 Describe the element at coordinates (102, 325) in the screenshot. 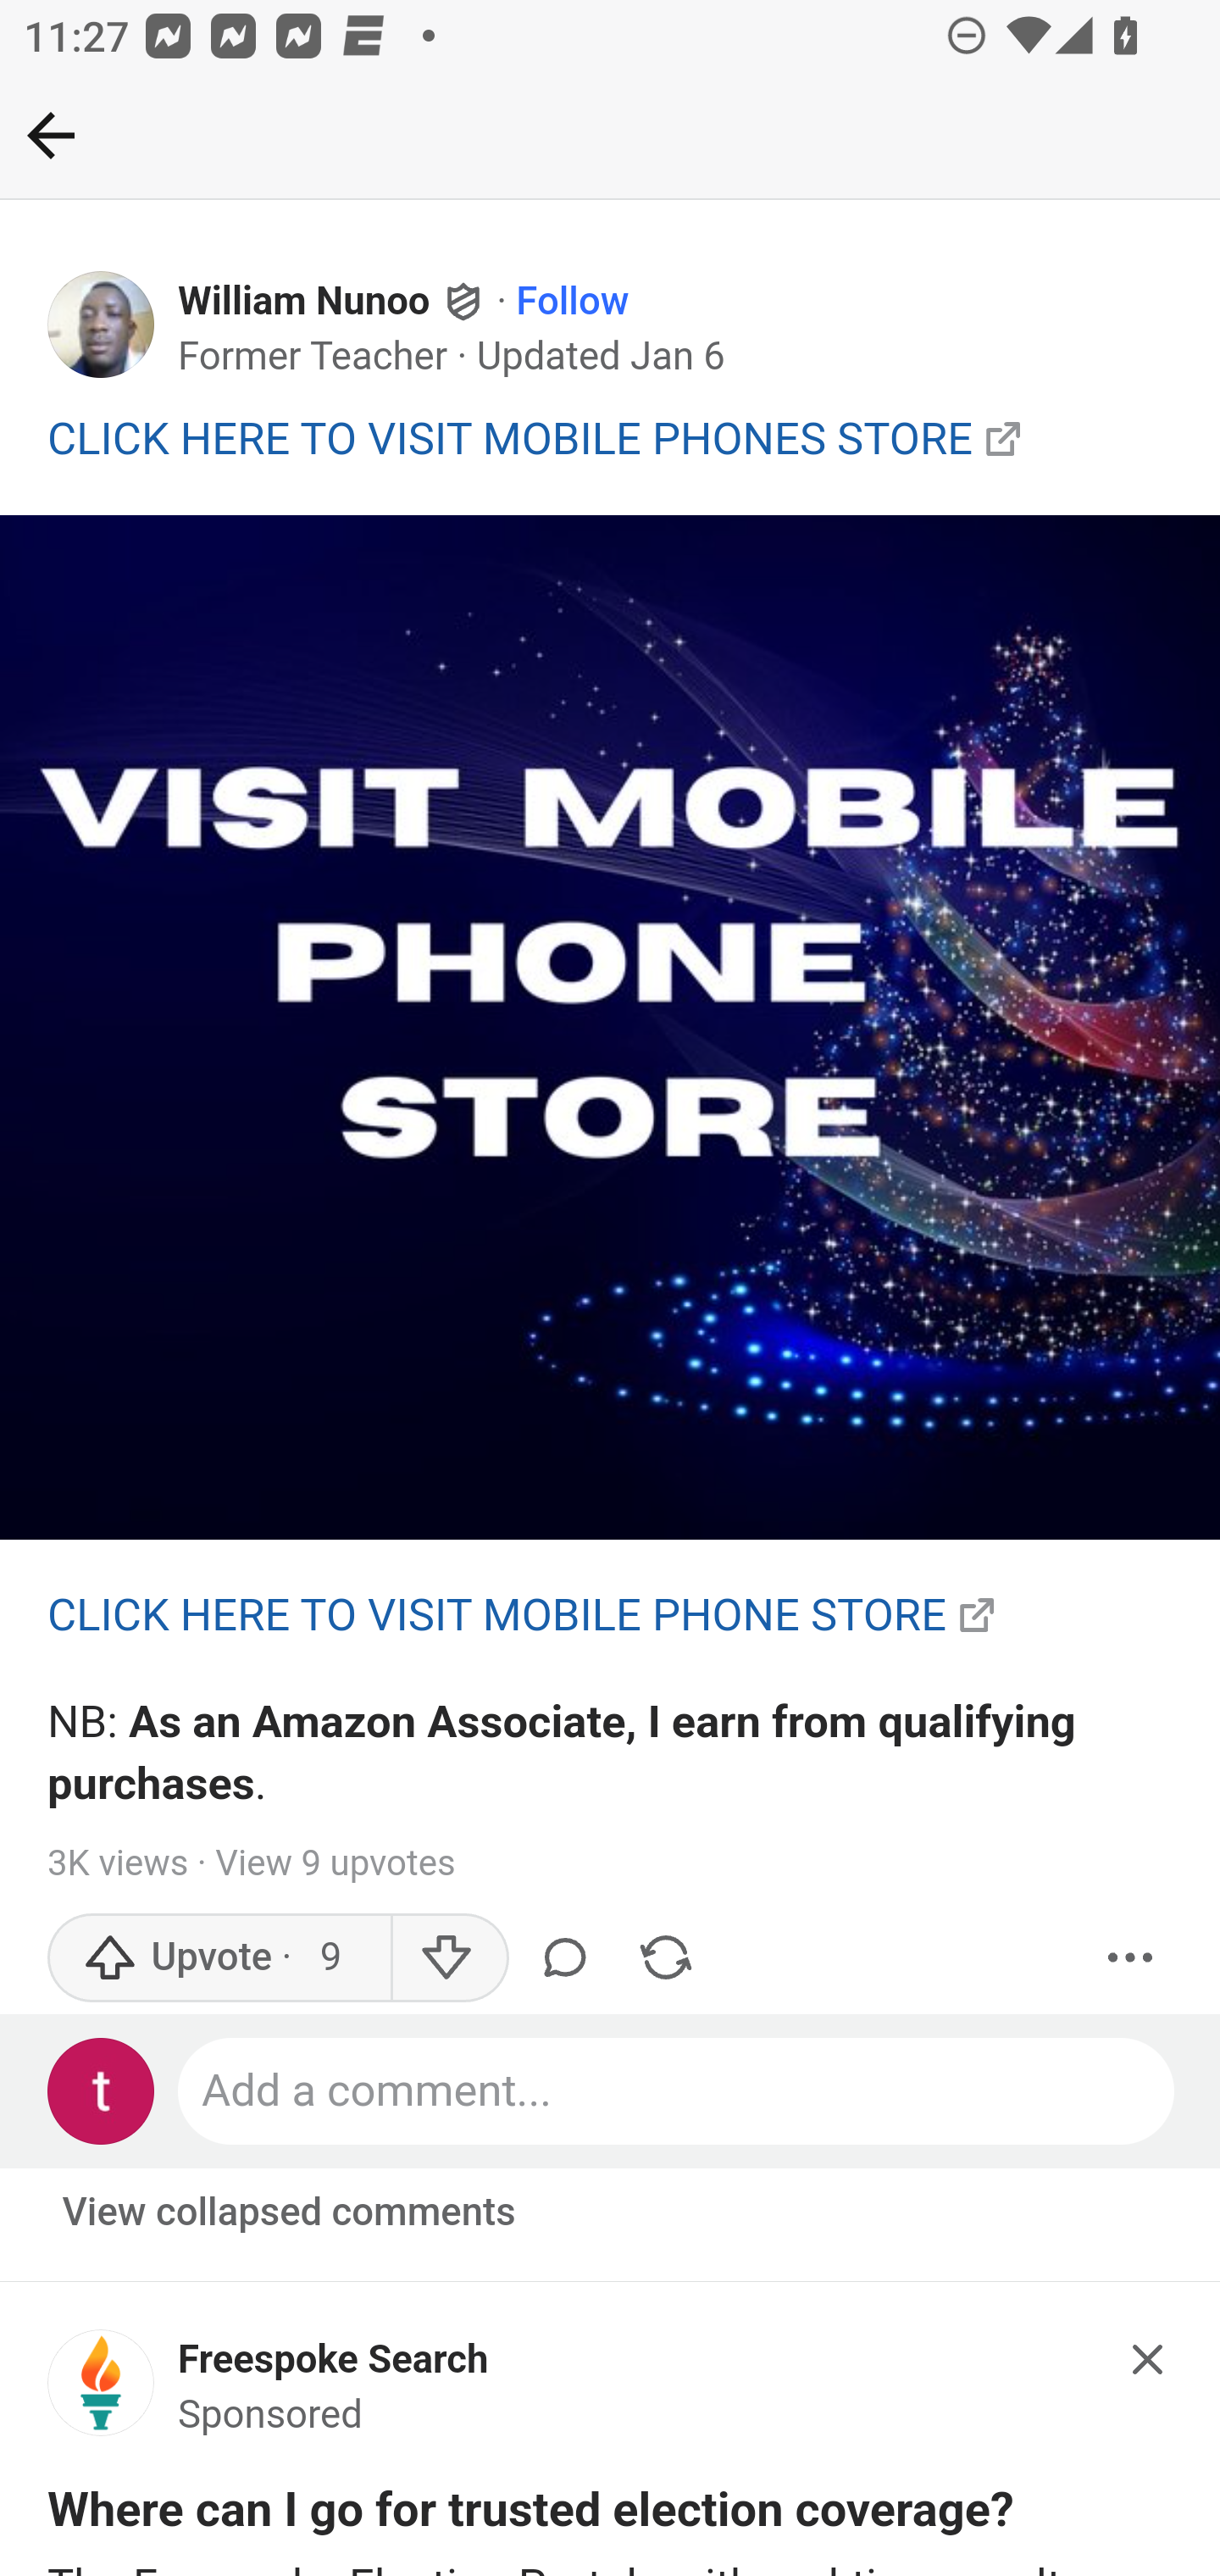

I see `Profile photo for William Nunoo` at that location.